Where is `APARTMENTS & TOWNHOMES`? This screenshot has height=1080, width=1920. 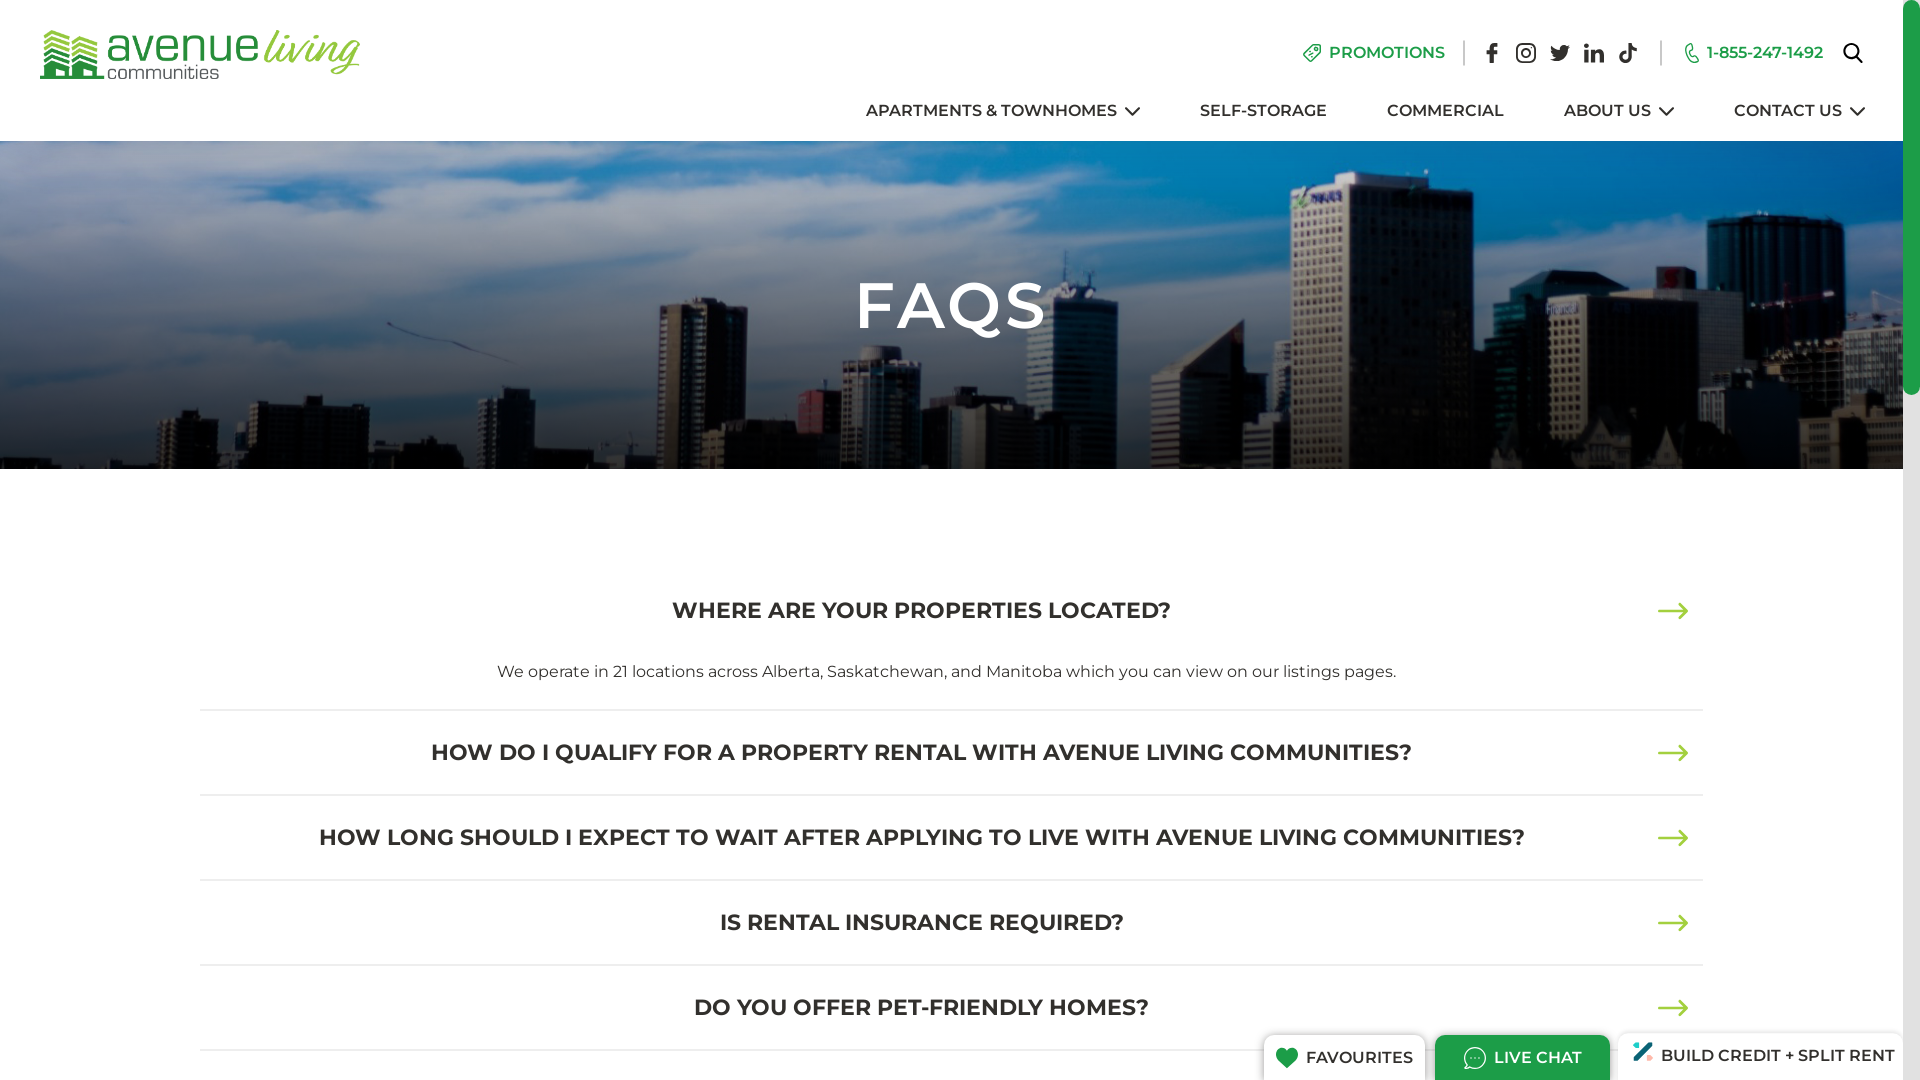 APARTMENTS & TOWNHOMES is located at coordinates (1003, 111).